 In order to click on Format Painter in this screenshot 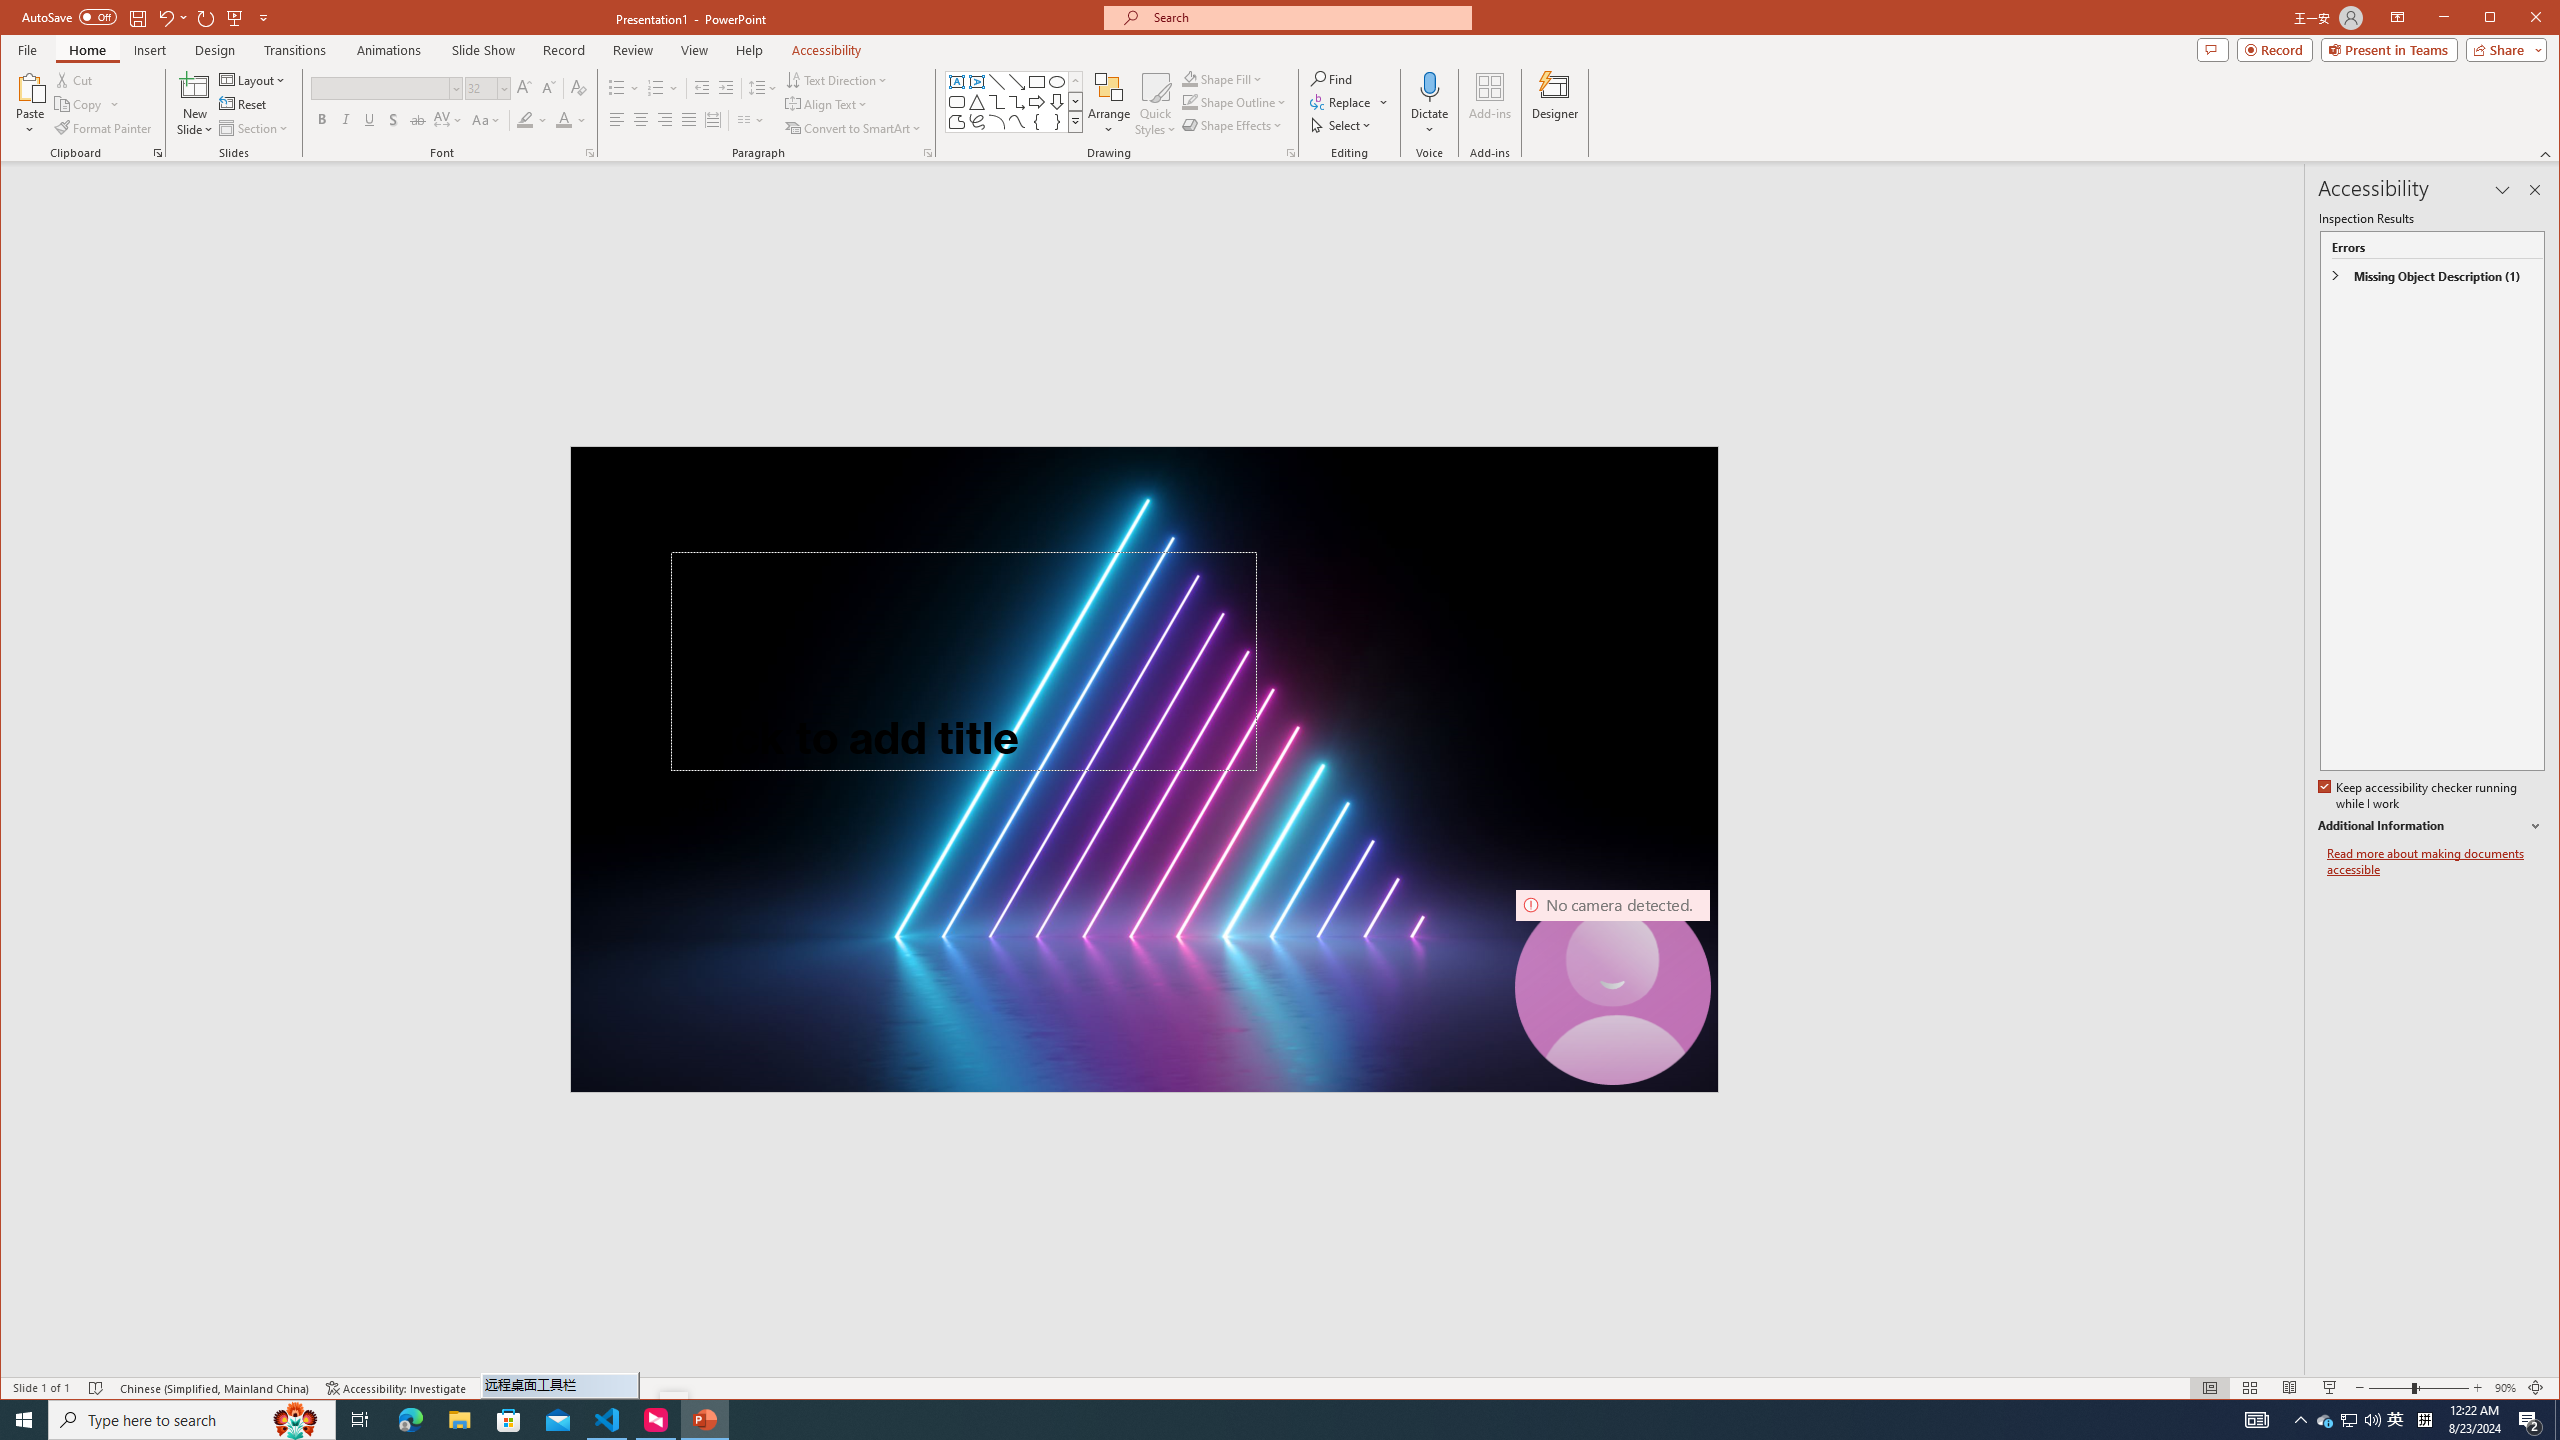, I will do `click(104, 128)`.